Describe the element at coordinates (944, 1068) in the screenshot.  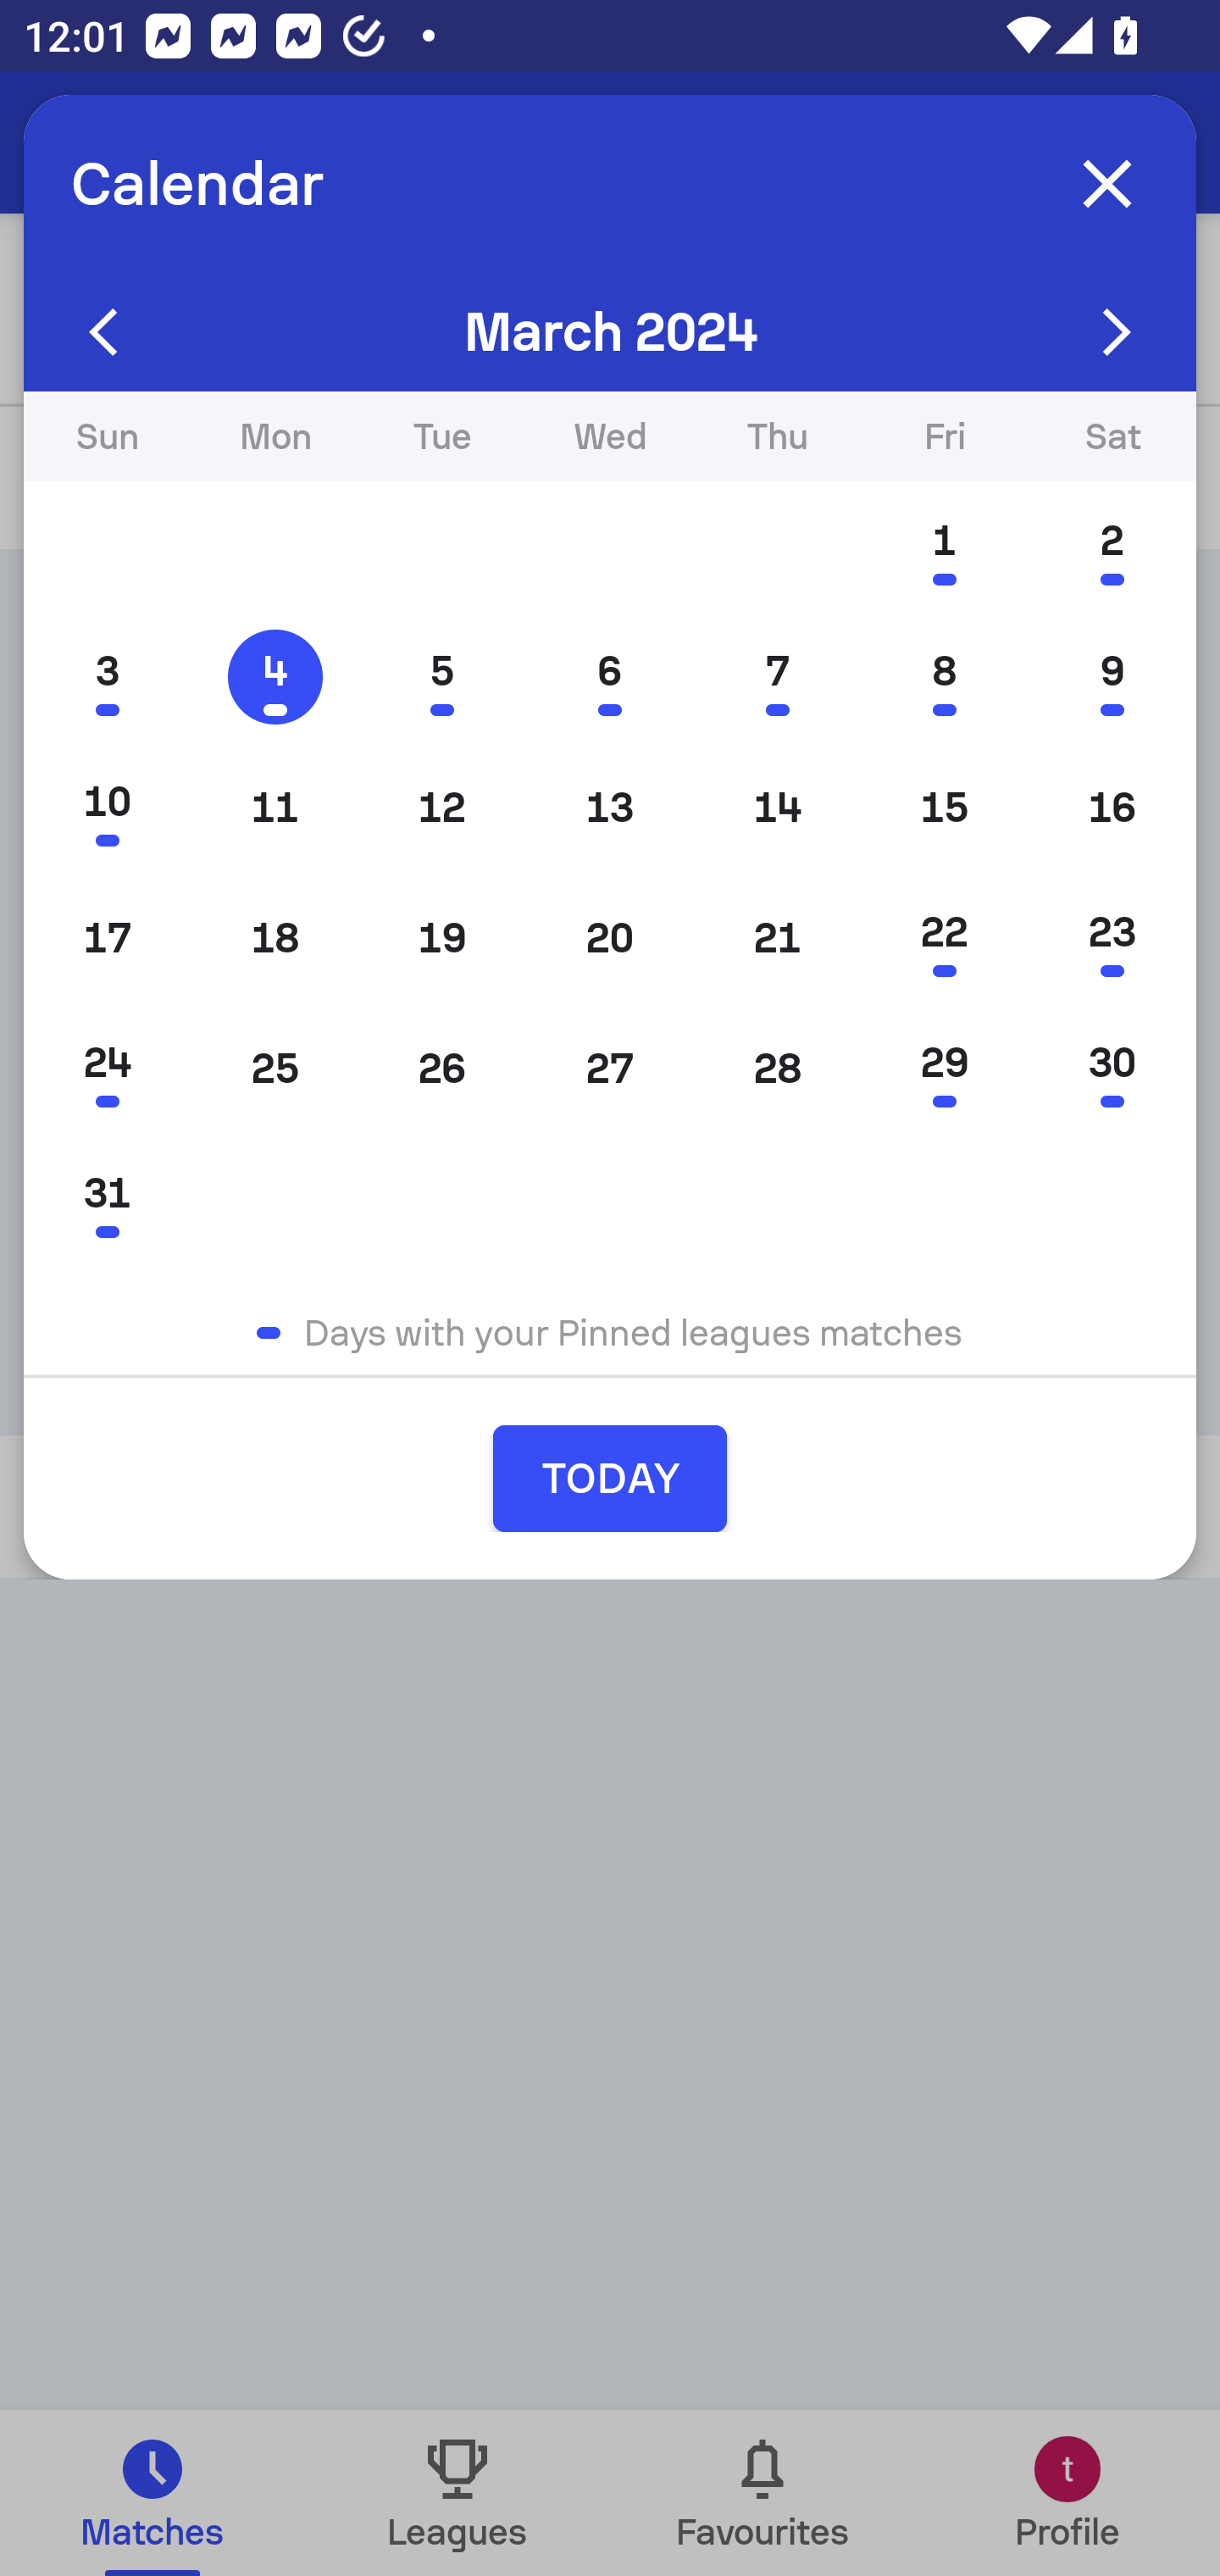
I see `29` at that location.